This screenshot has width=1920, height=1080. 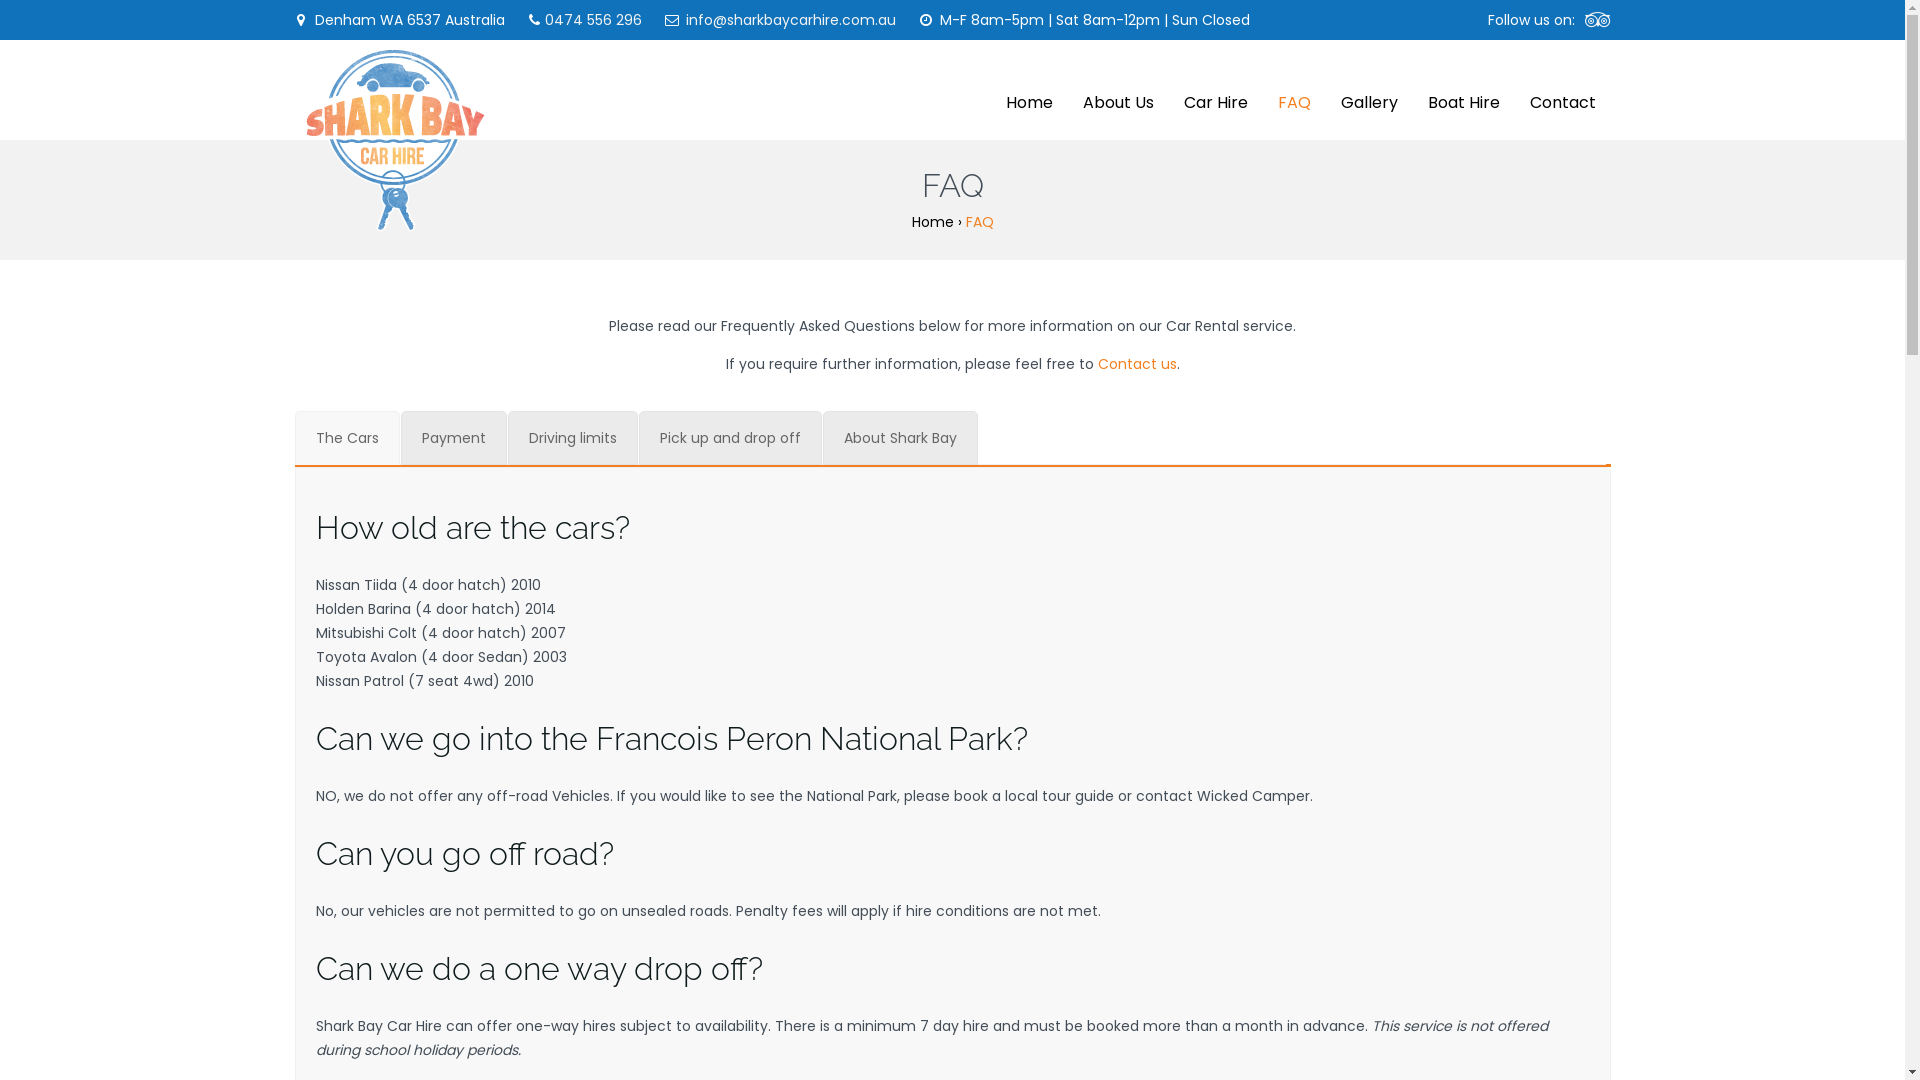 I want to click on About Shark Bay, so click(x=900, y=438).